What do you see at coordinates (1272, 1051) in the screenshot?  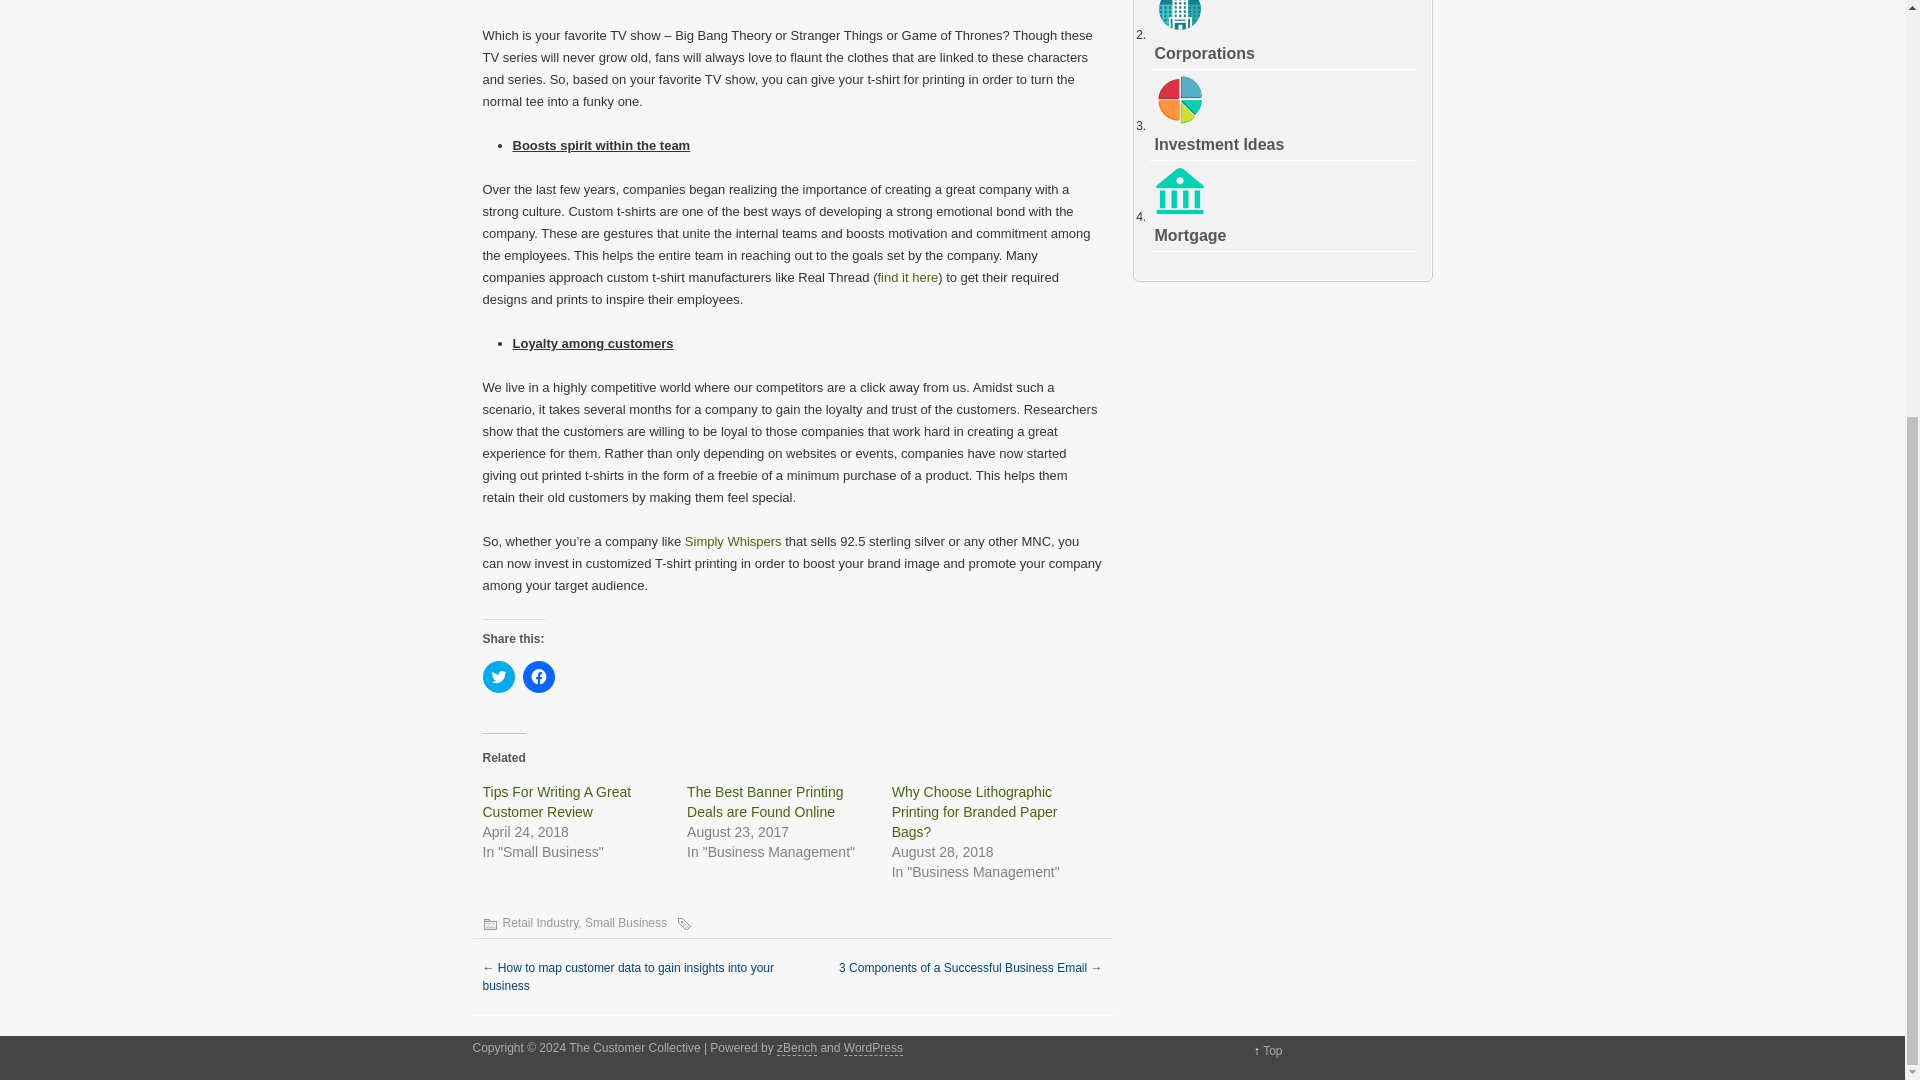 I see `Back to top` at bounding box center [1272, 1051].